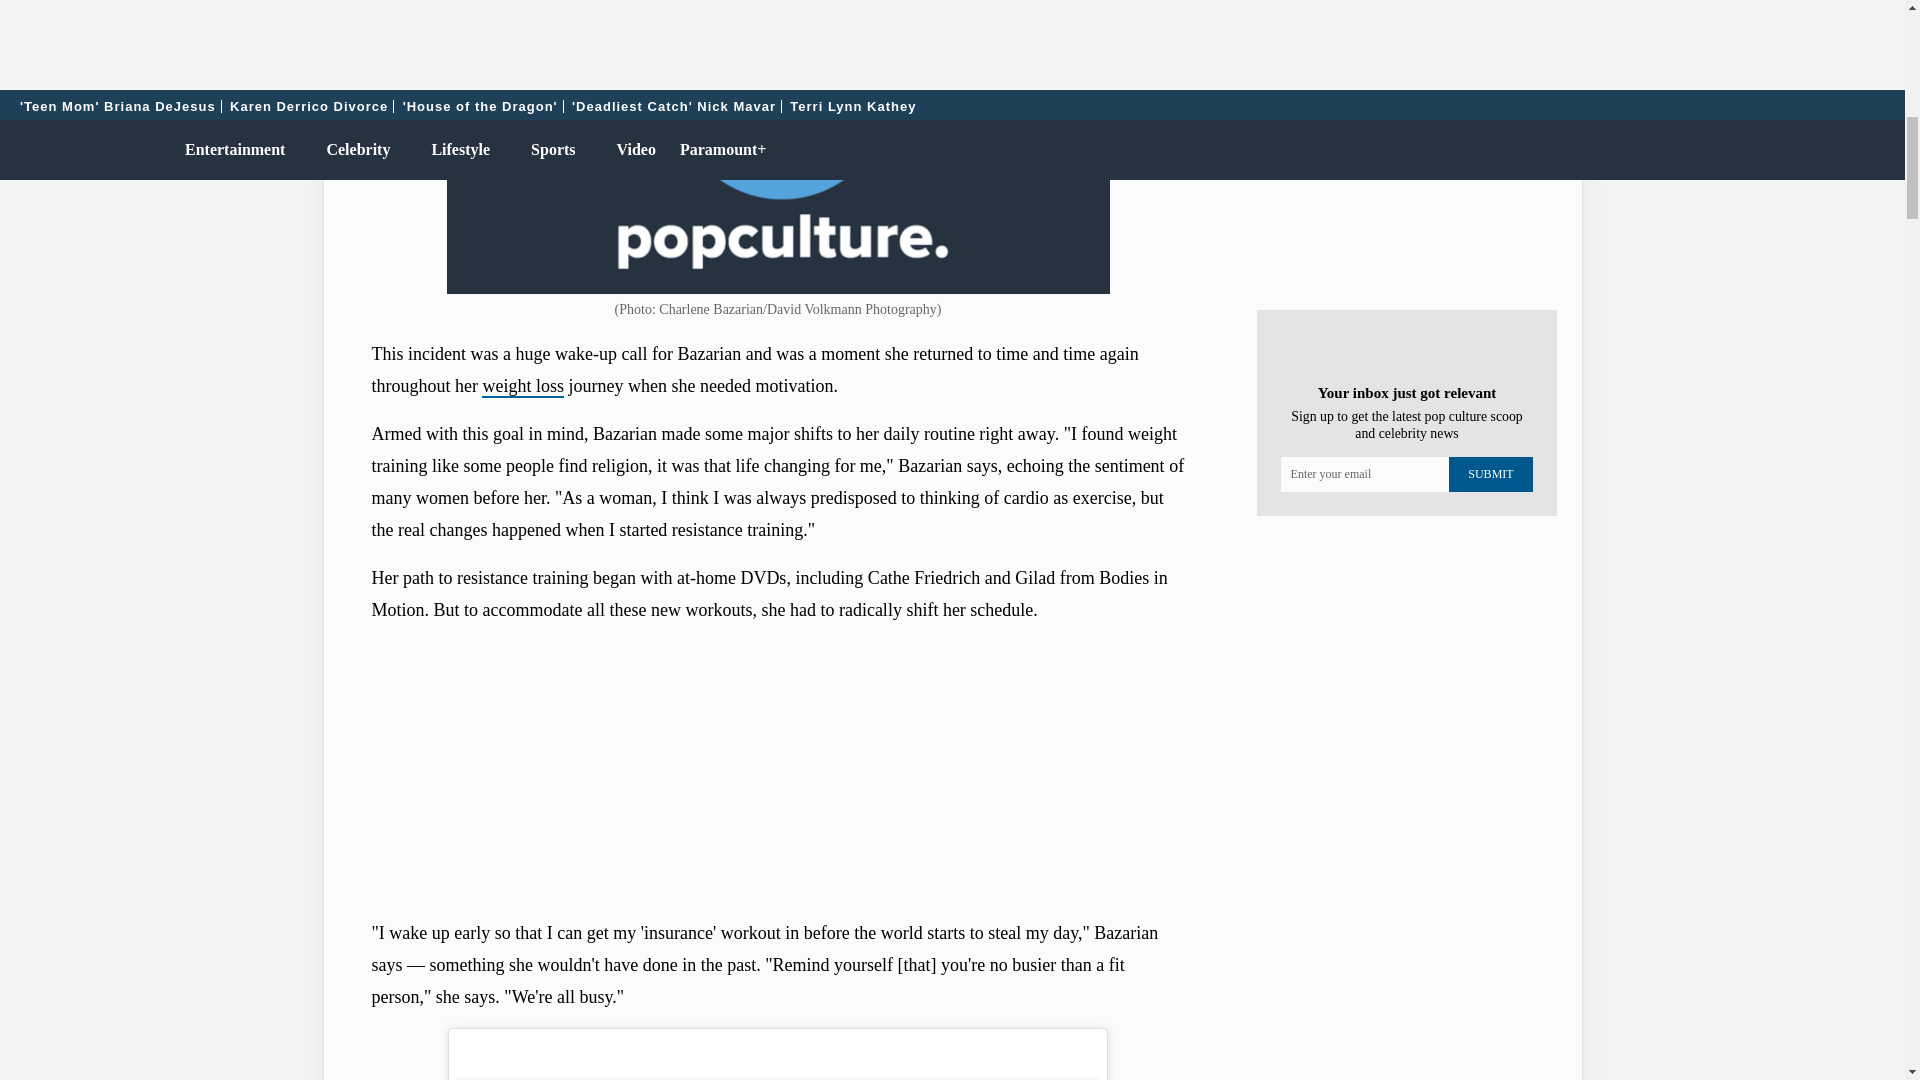  I want to click on submit, so click(1490, 474).